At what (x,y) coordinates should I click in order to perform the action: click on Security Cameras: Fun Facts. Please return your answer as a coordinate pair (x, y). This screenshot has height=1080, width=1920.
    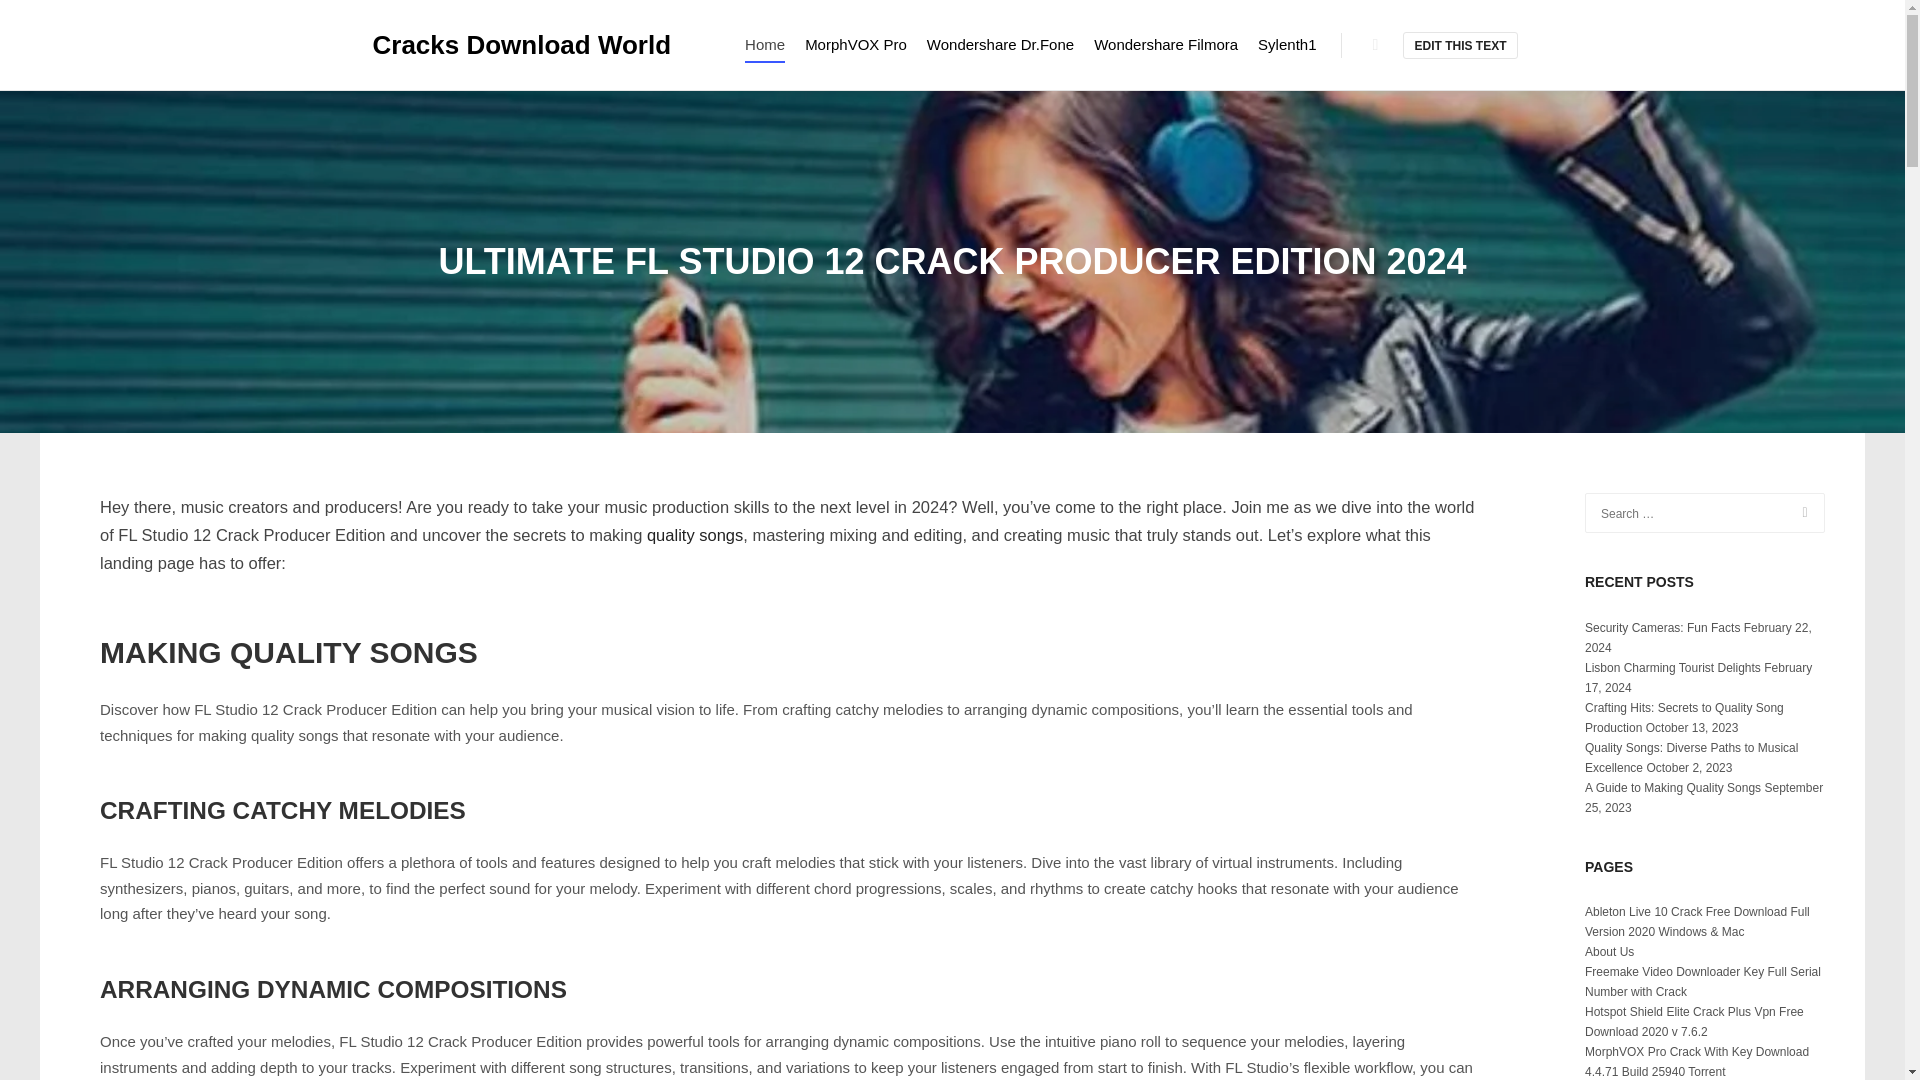
    Looking at the image, I should click on (1662, 628).